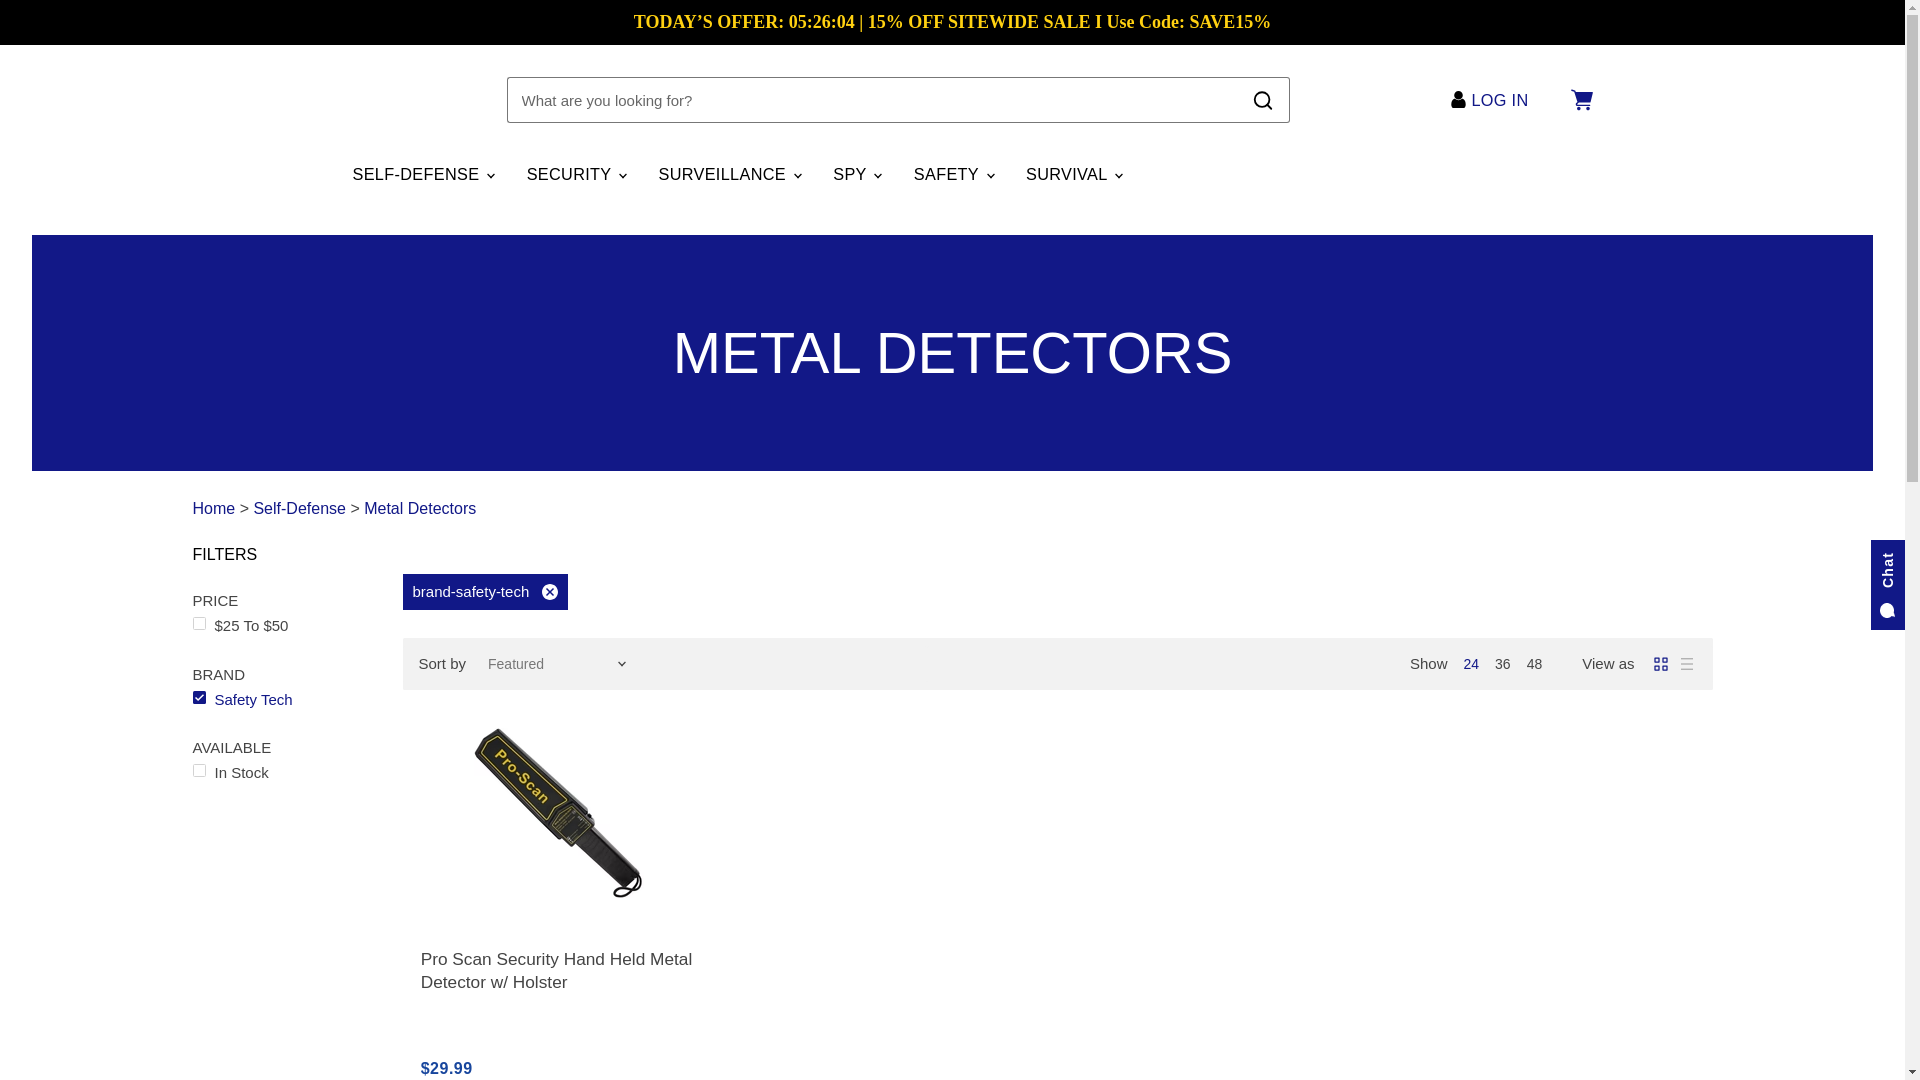 The width and height of the screenshot is (1920, 1080). What do you see at coordinates (284, 698) in the screenshot?
I see `Remove tag brand-safety-tech` at bounding box center [284, 698].